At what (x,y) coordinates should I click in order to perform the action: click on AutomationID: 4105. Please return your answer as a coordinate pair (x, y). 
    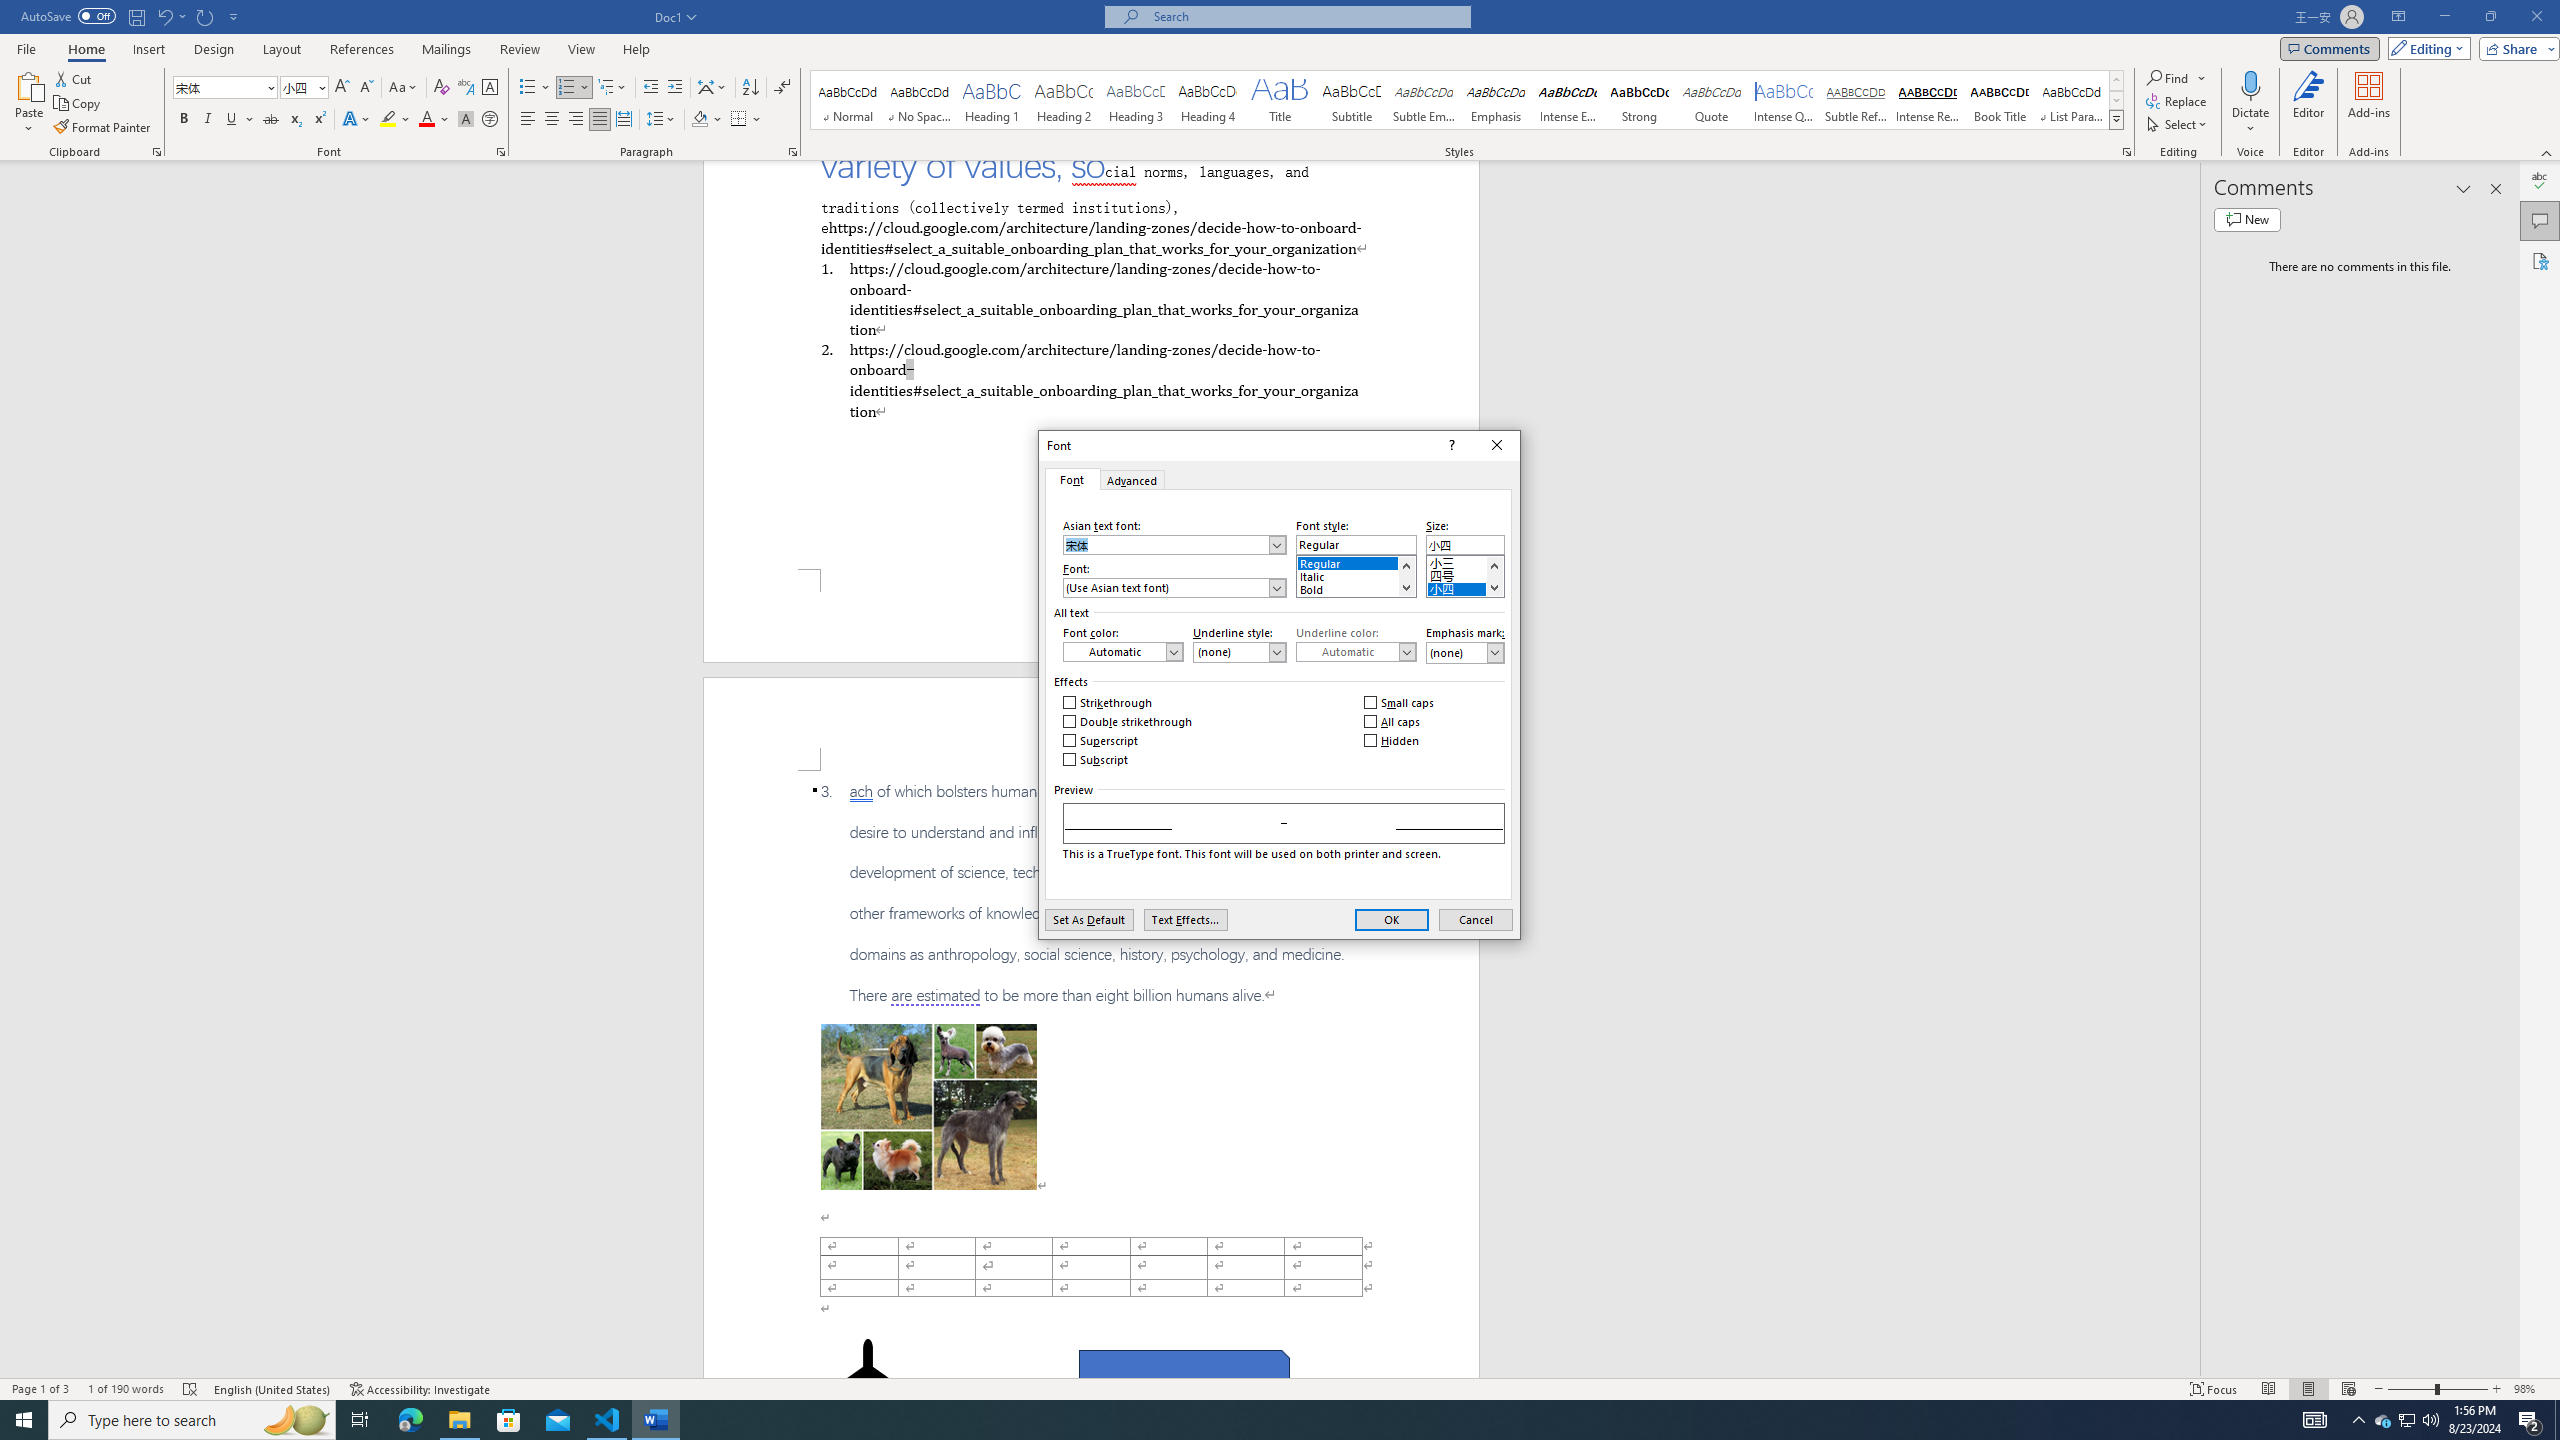
    Looking at the image, I should click on (2315, 1420).